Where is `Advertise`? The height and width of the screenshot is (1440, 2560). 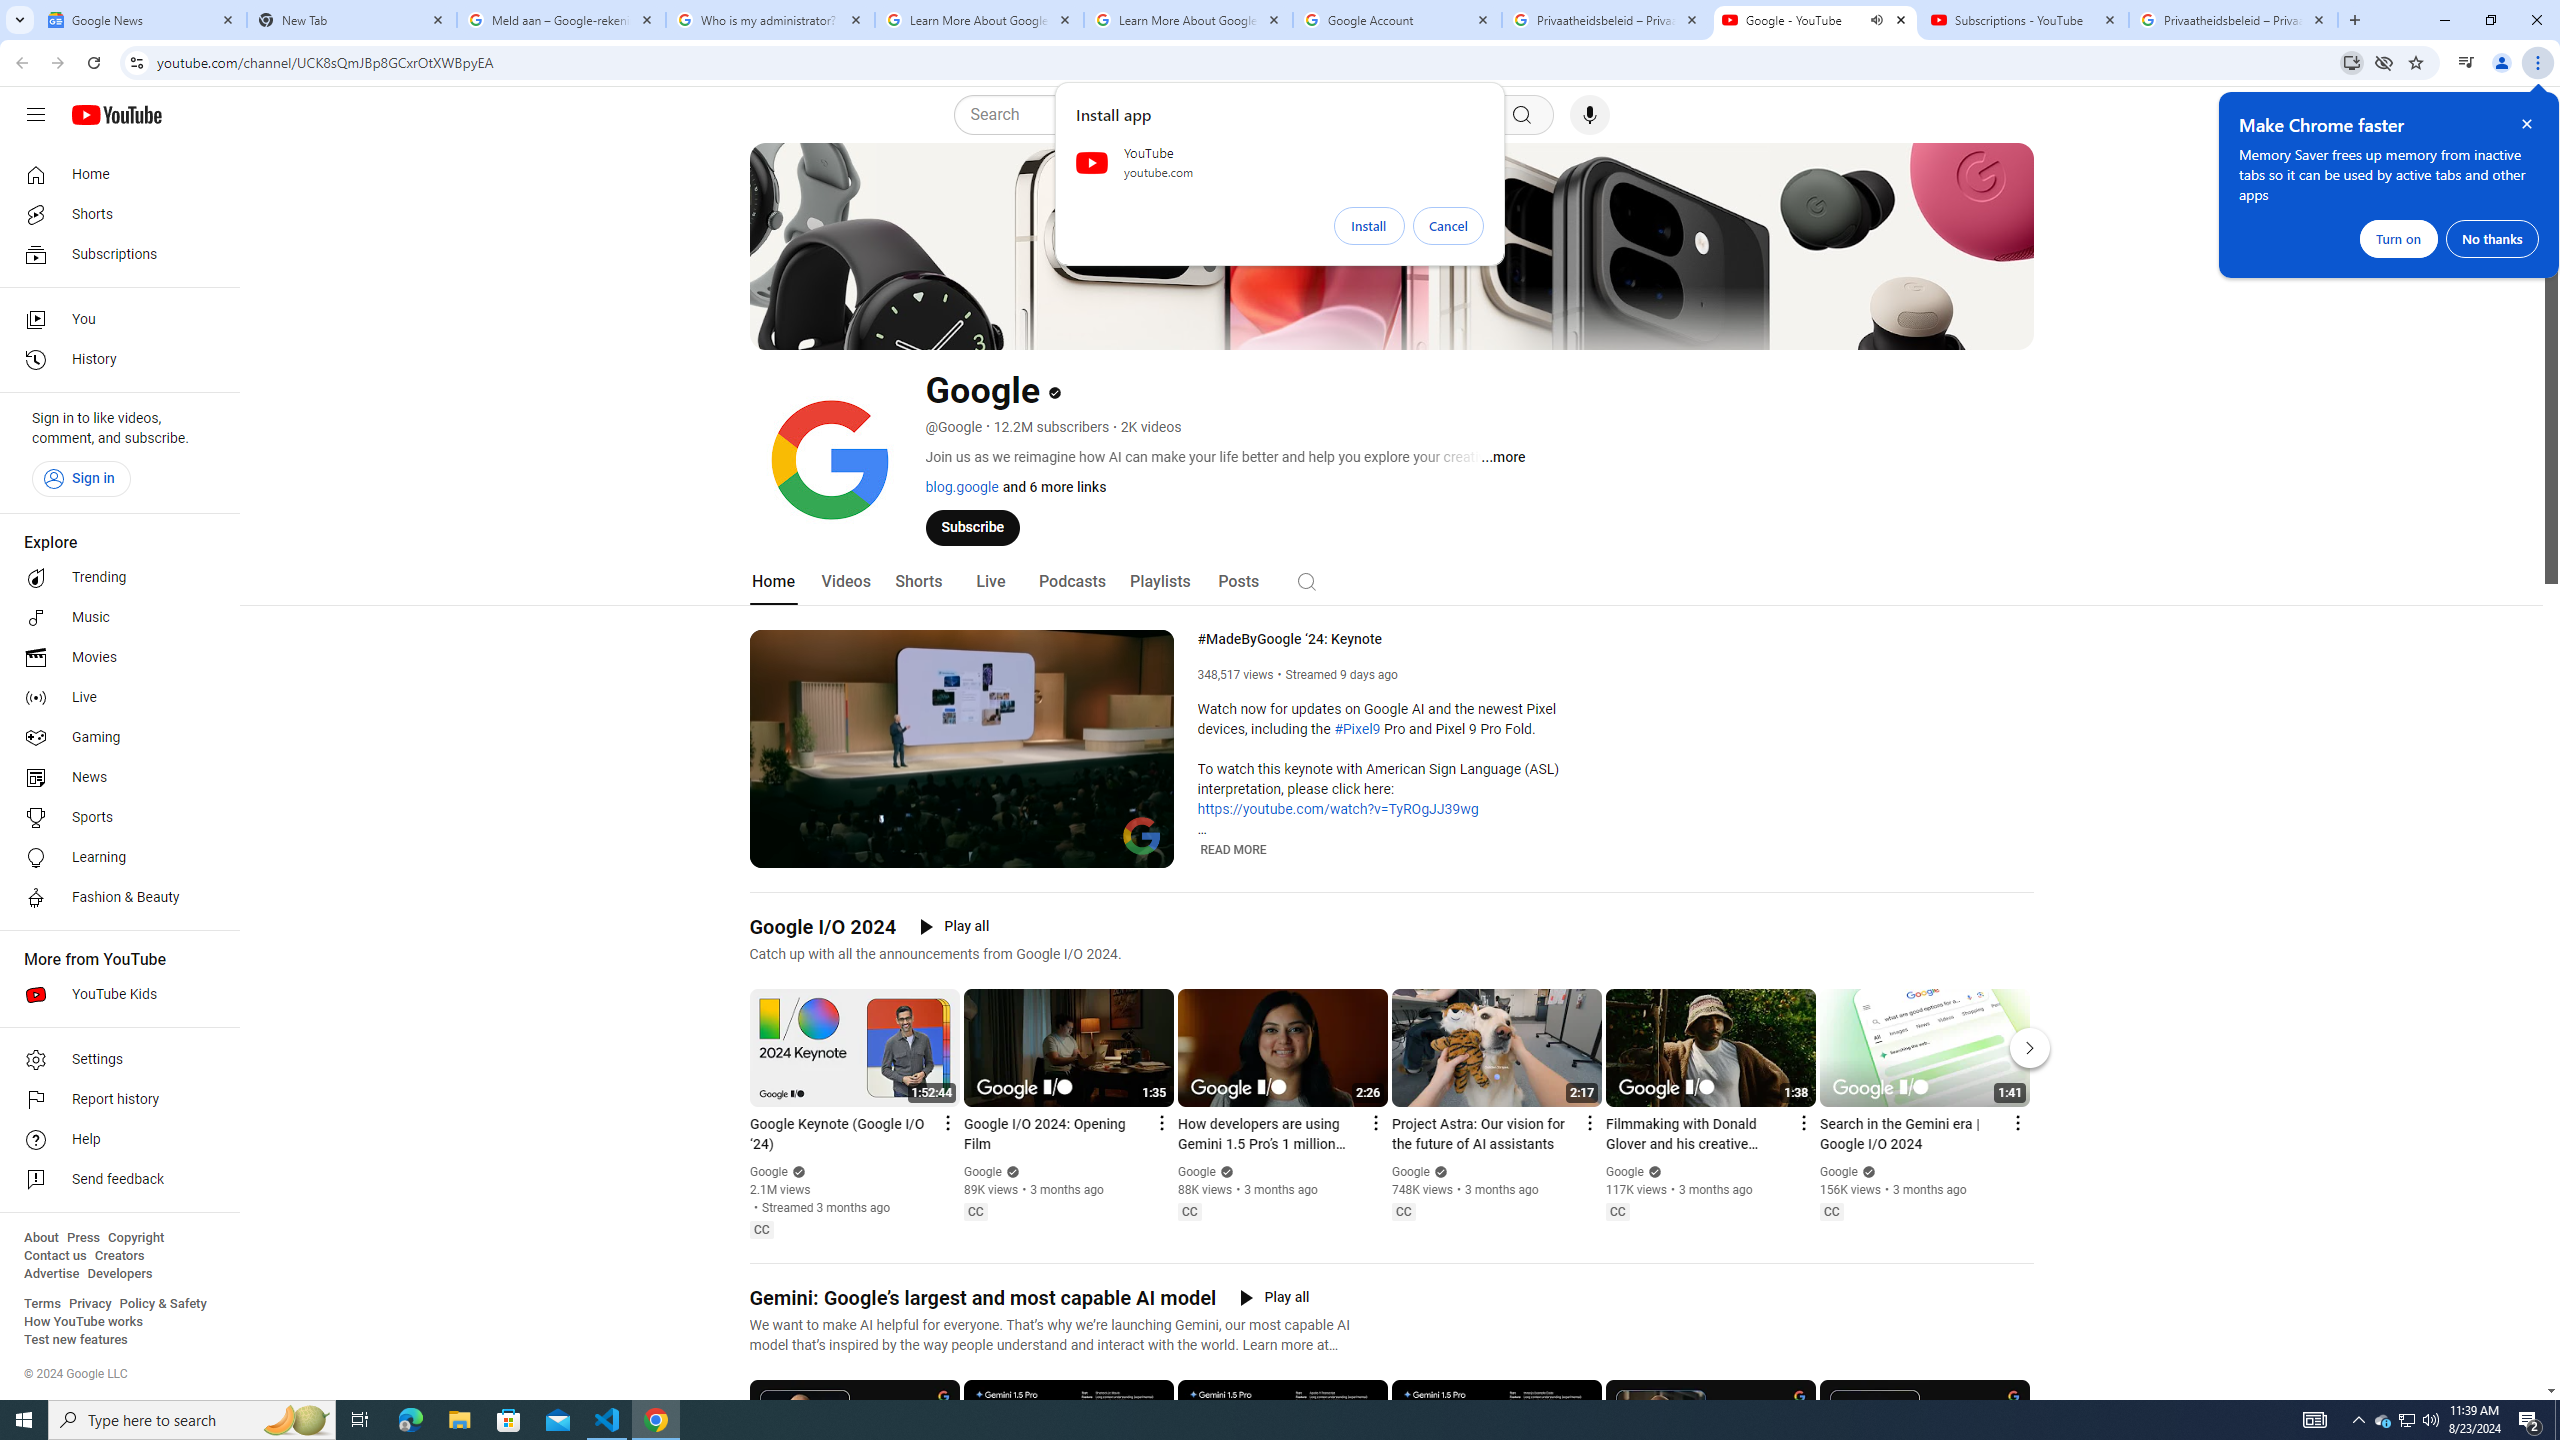 Advertise is located at coordinates (51, 1274).